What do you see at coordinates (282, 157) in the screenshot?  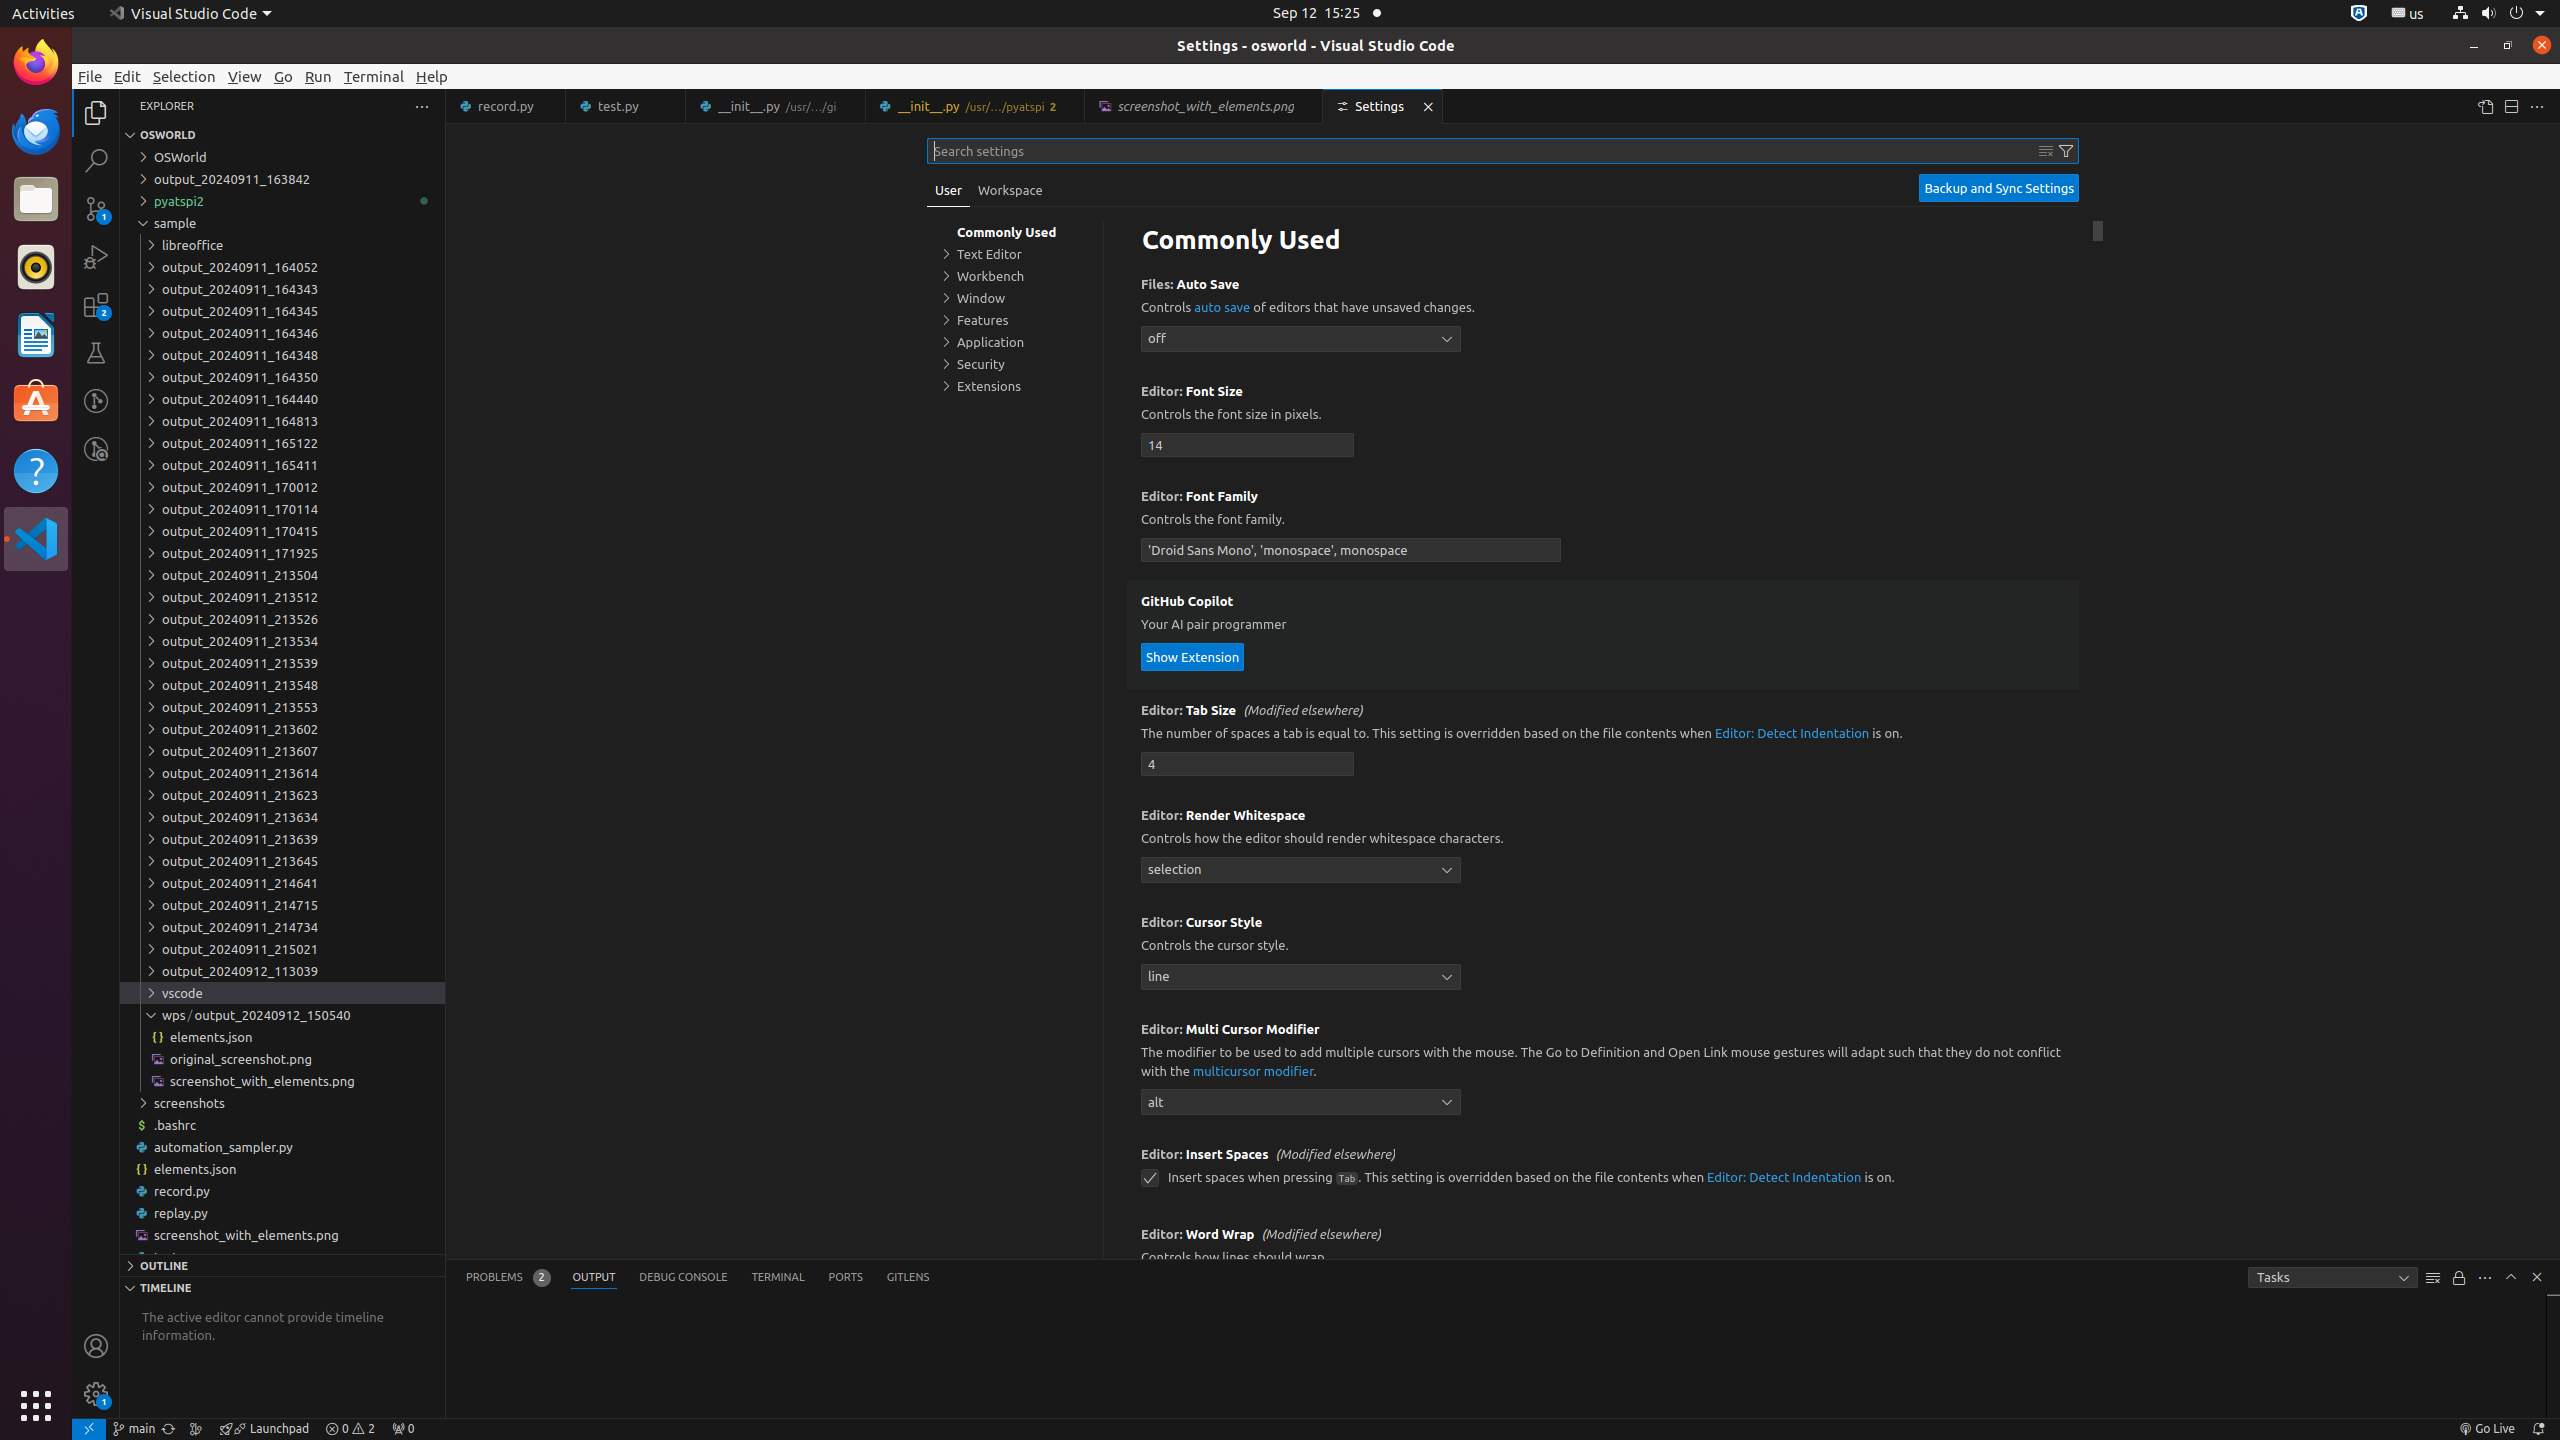 I see `OSWorld` at bounding box center [282, 157].